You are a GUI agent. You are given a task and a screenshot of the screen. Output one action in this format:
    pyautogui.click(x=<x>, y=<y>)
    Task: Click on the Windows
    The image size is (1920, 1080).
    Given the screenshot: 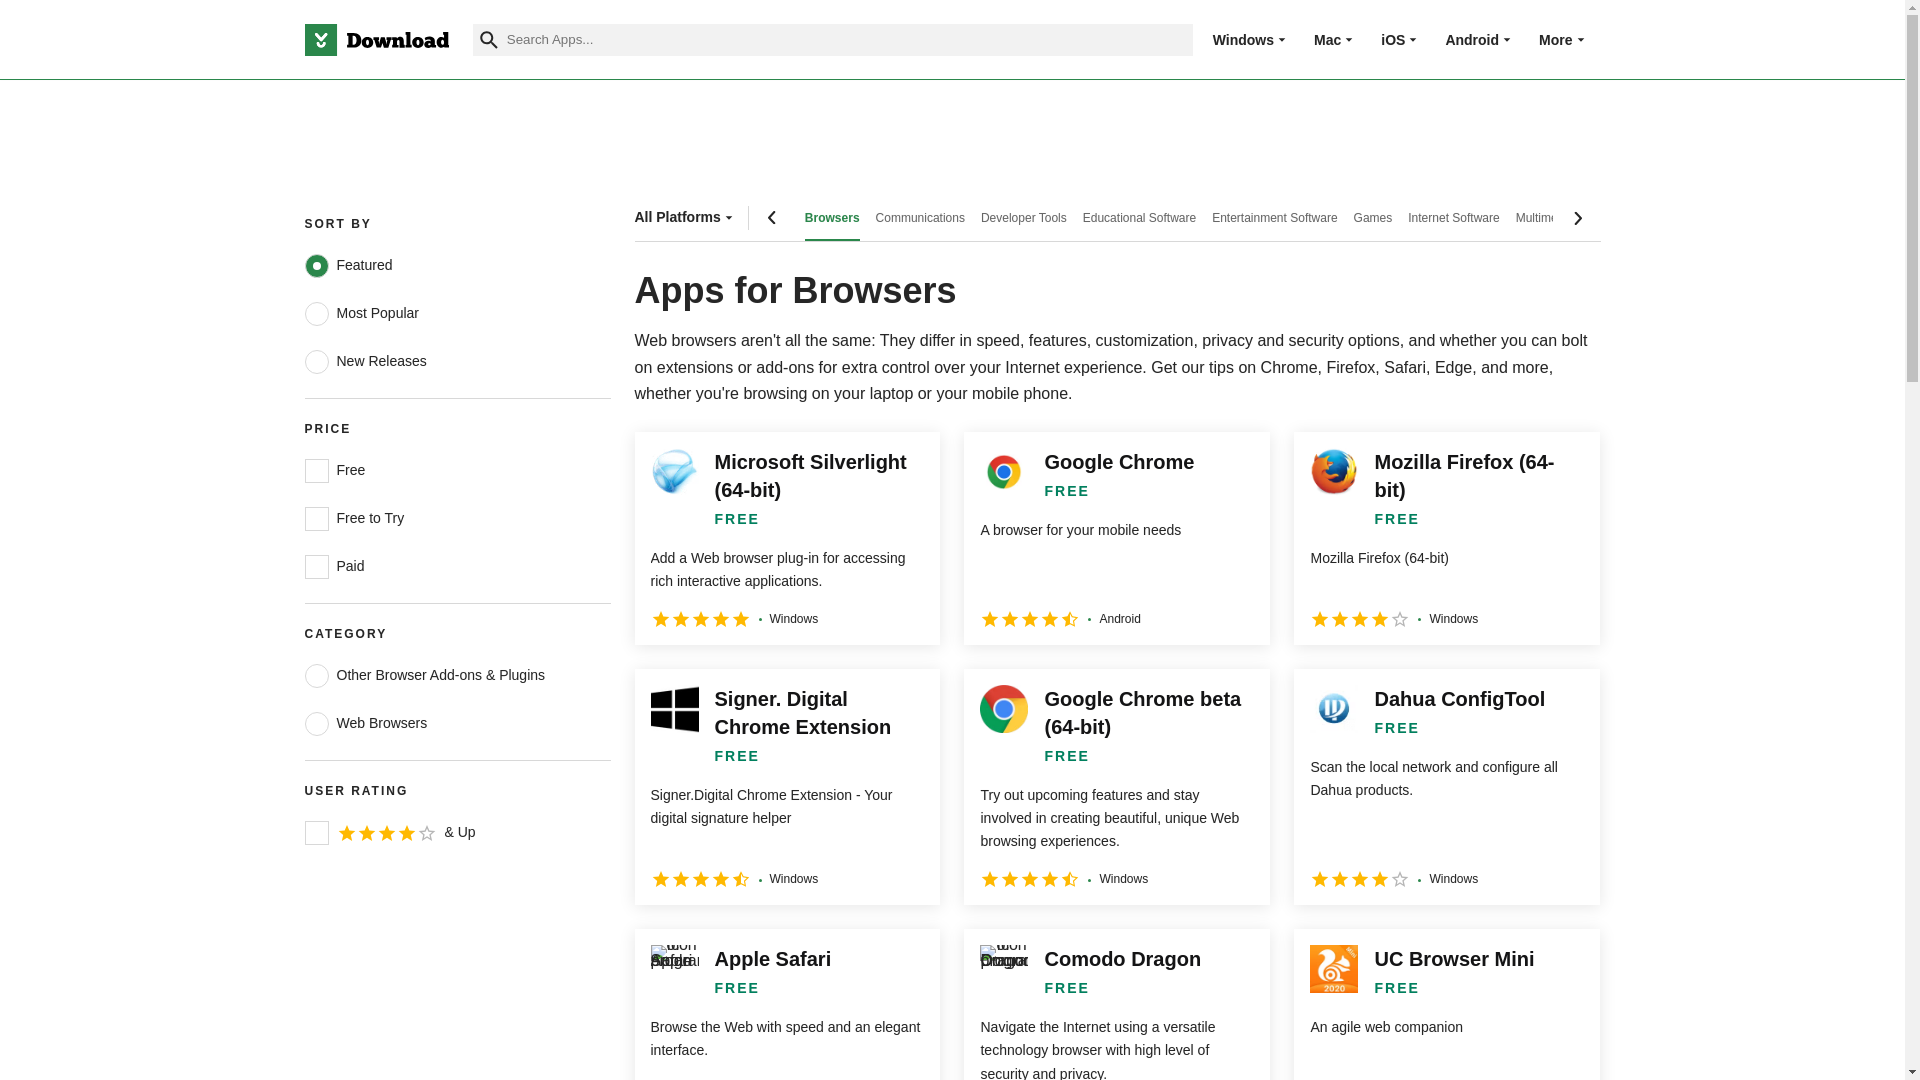 What is the action you would take?
    pyautogui.click(x=1244, y=39)
    